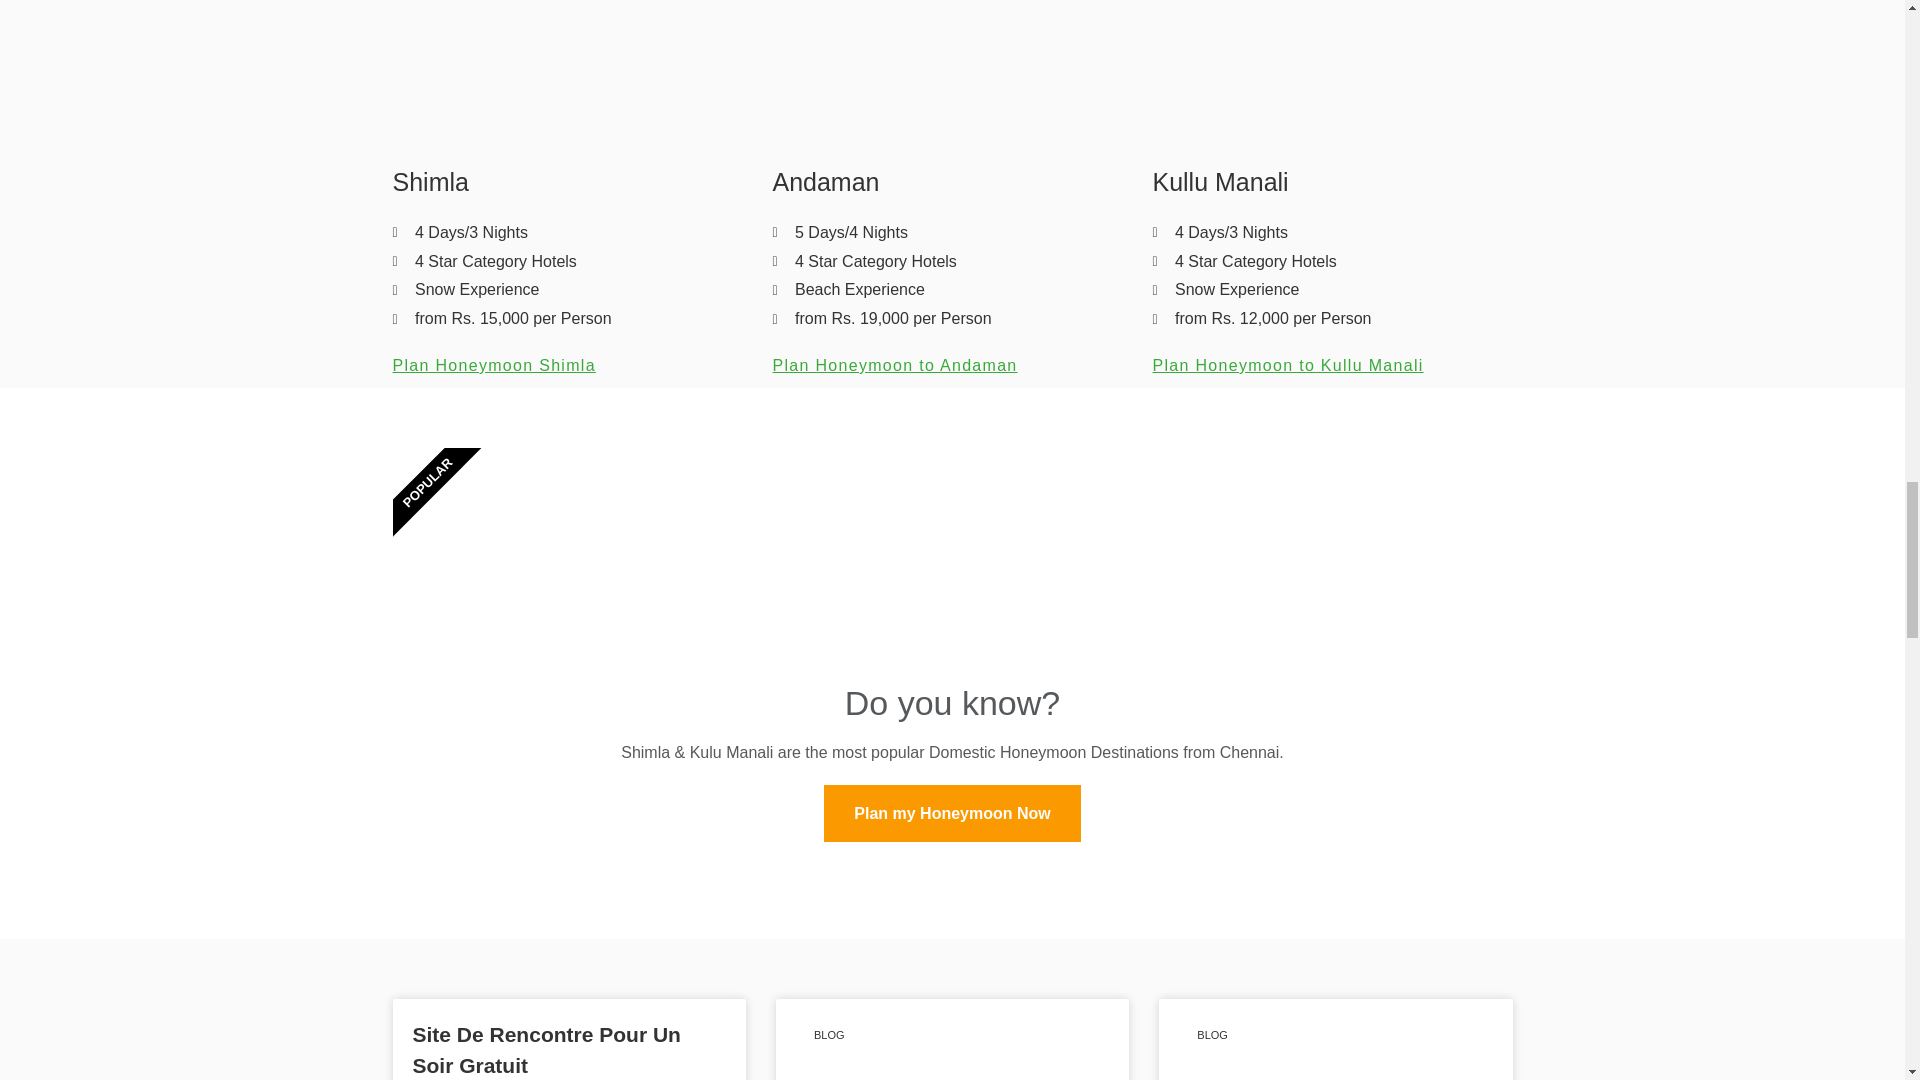  Describe the element at coordinates (1336, 1040) in the screenshot. I see `Home 43` at that location.